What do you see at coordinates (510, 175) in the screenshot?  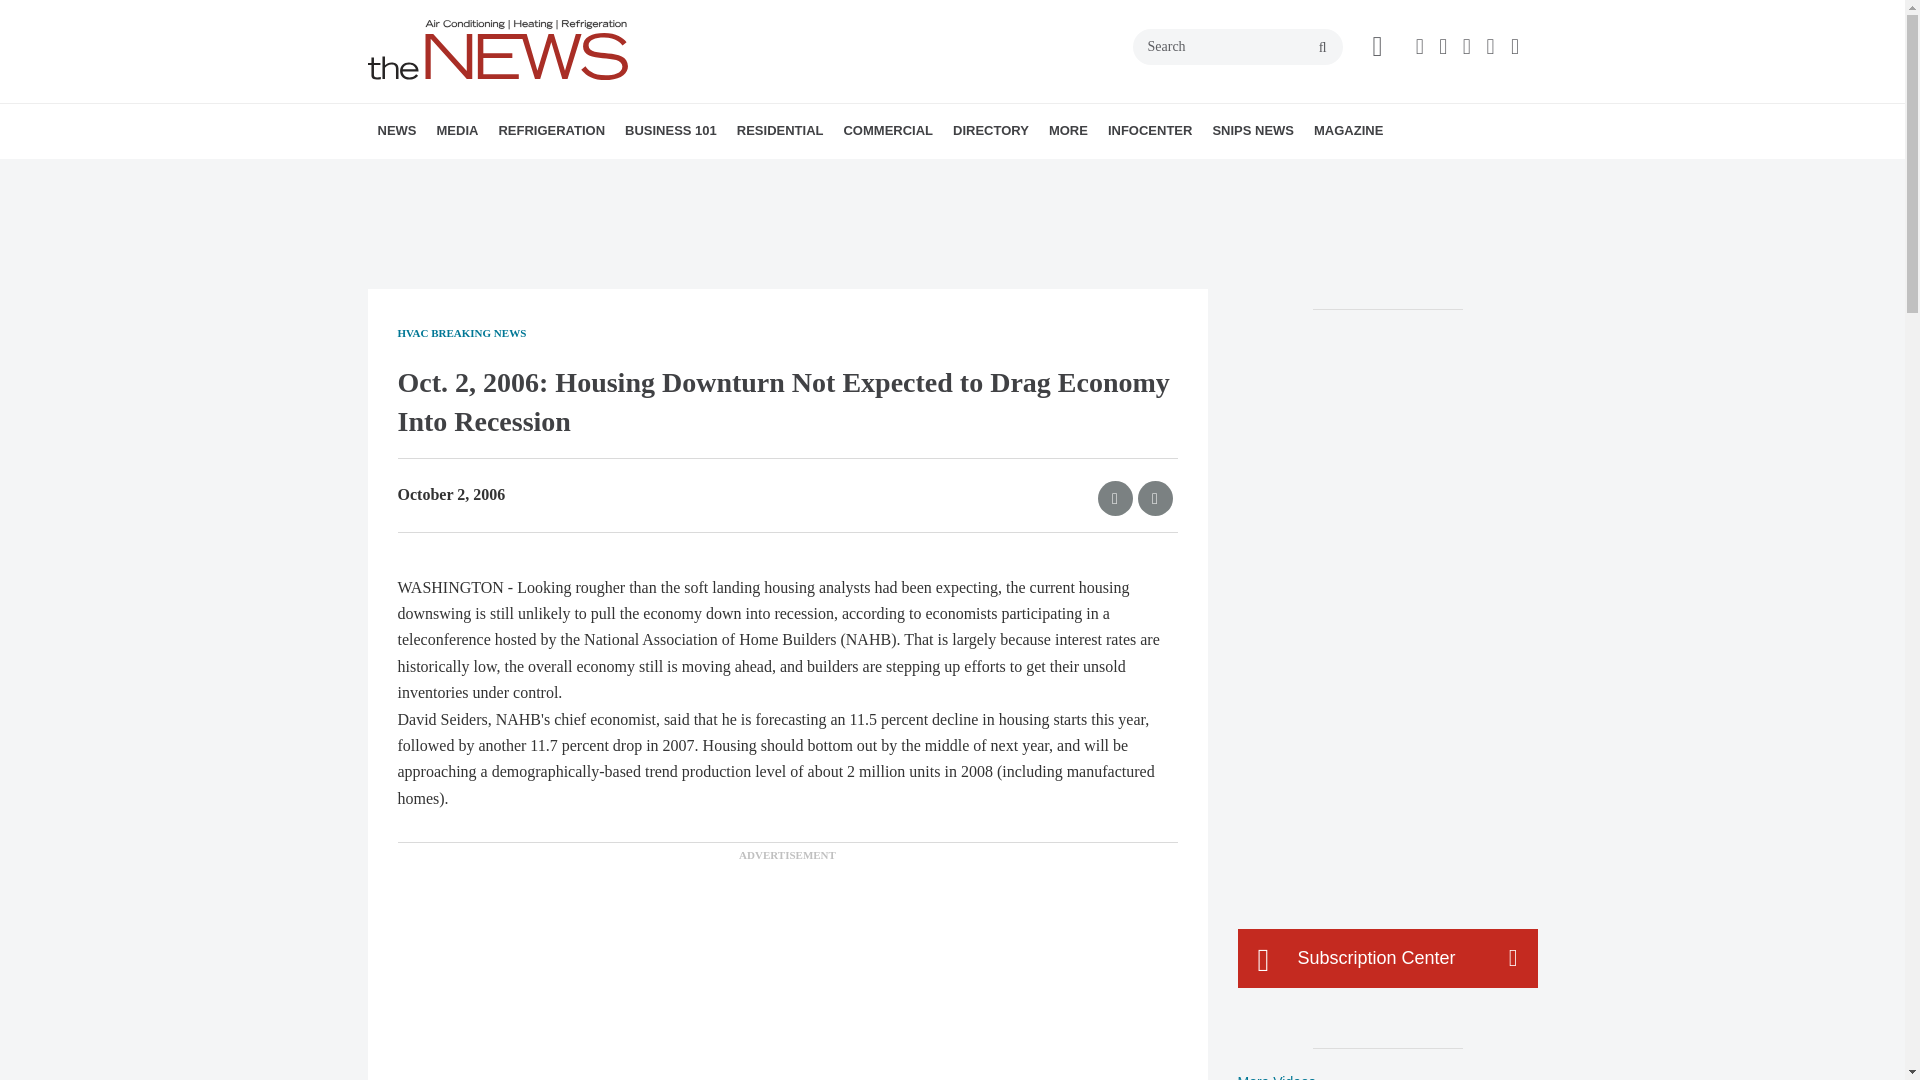 I see `MANUFACTURER REPORTS` at bounding box center [510, 175].